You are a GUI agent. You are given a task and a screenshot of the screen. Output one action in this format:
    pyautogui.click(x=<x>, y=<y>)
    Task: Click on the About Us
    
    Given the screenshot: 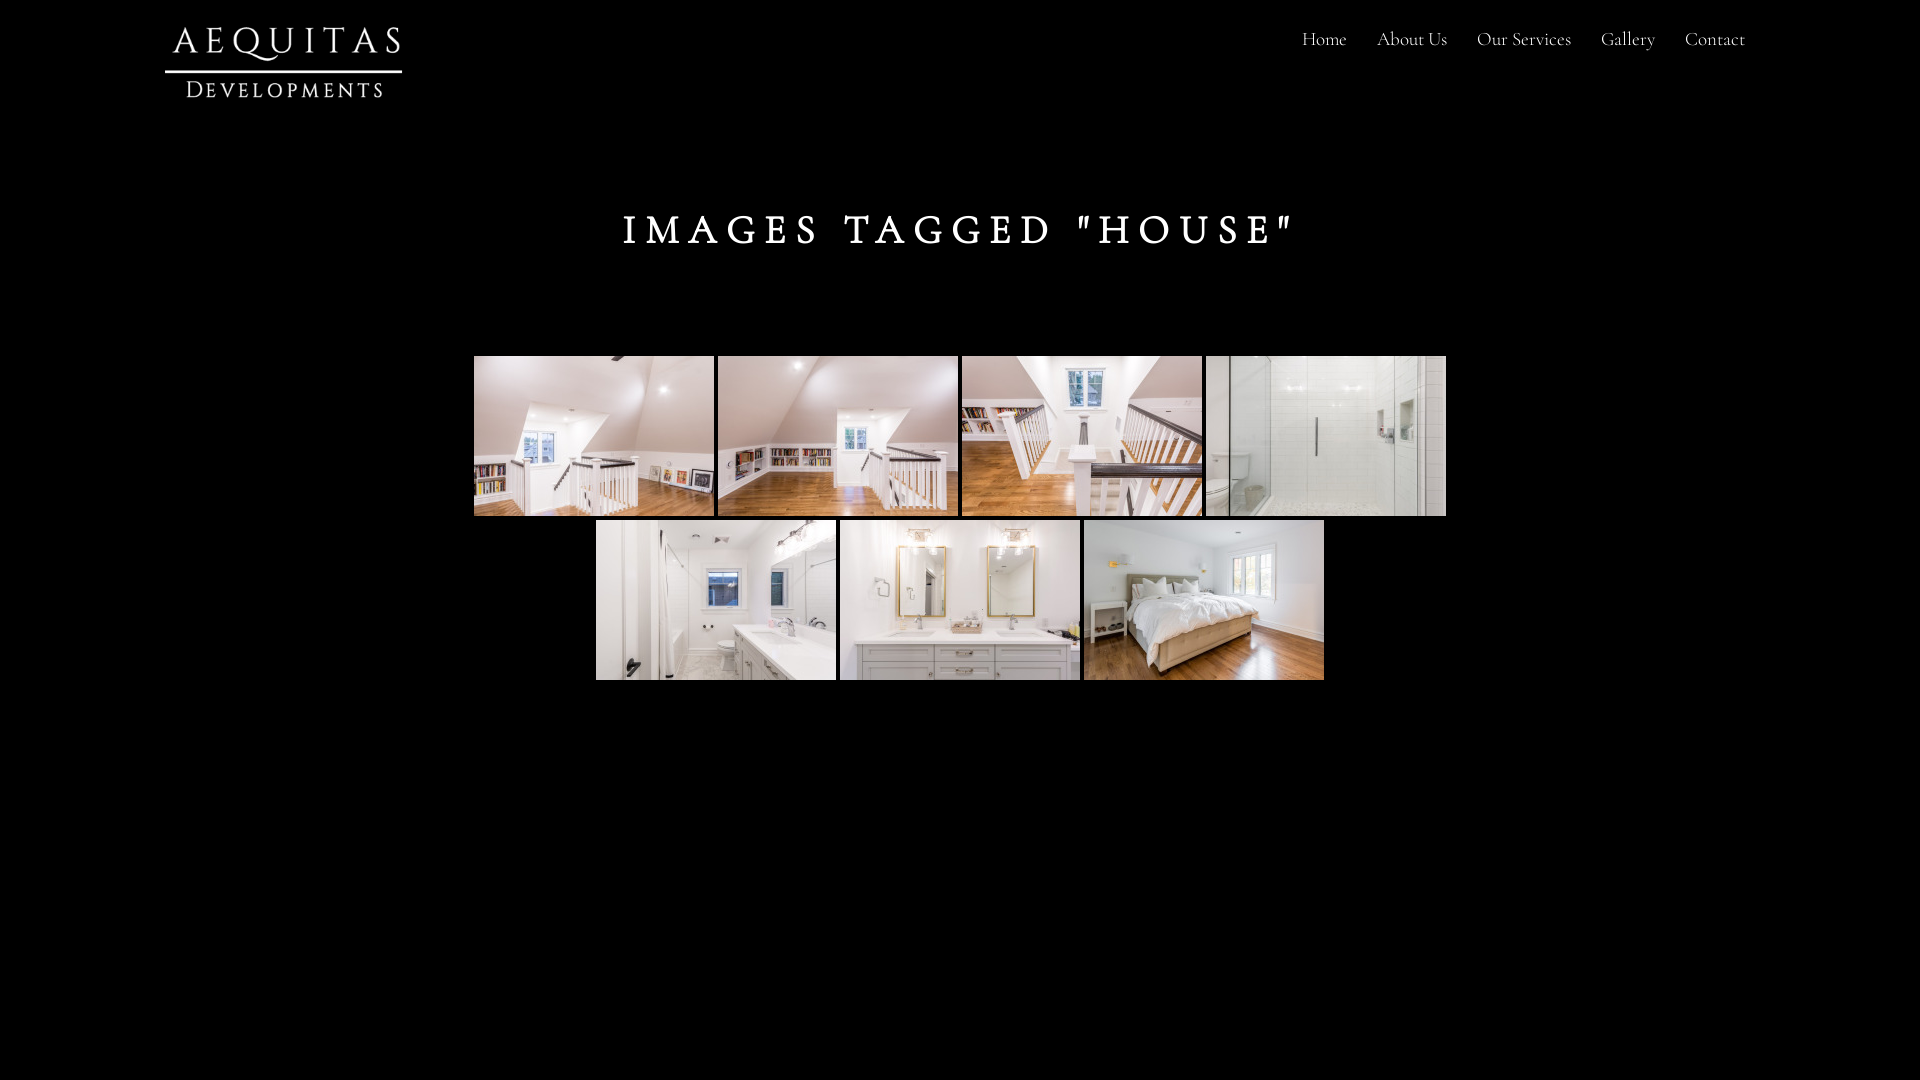 What is the action you would take?
    pyautogui.click(x=1412, y=40)
    